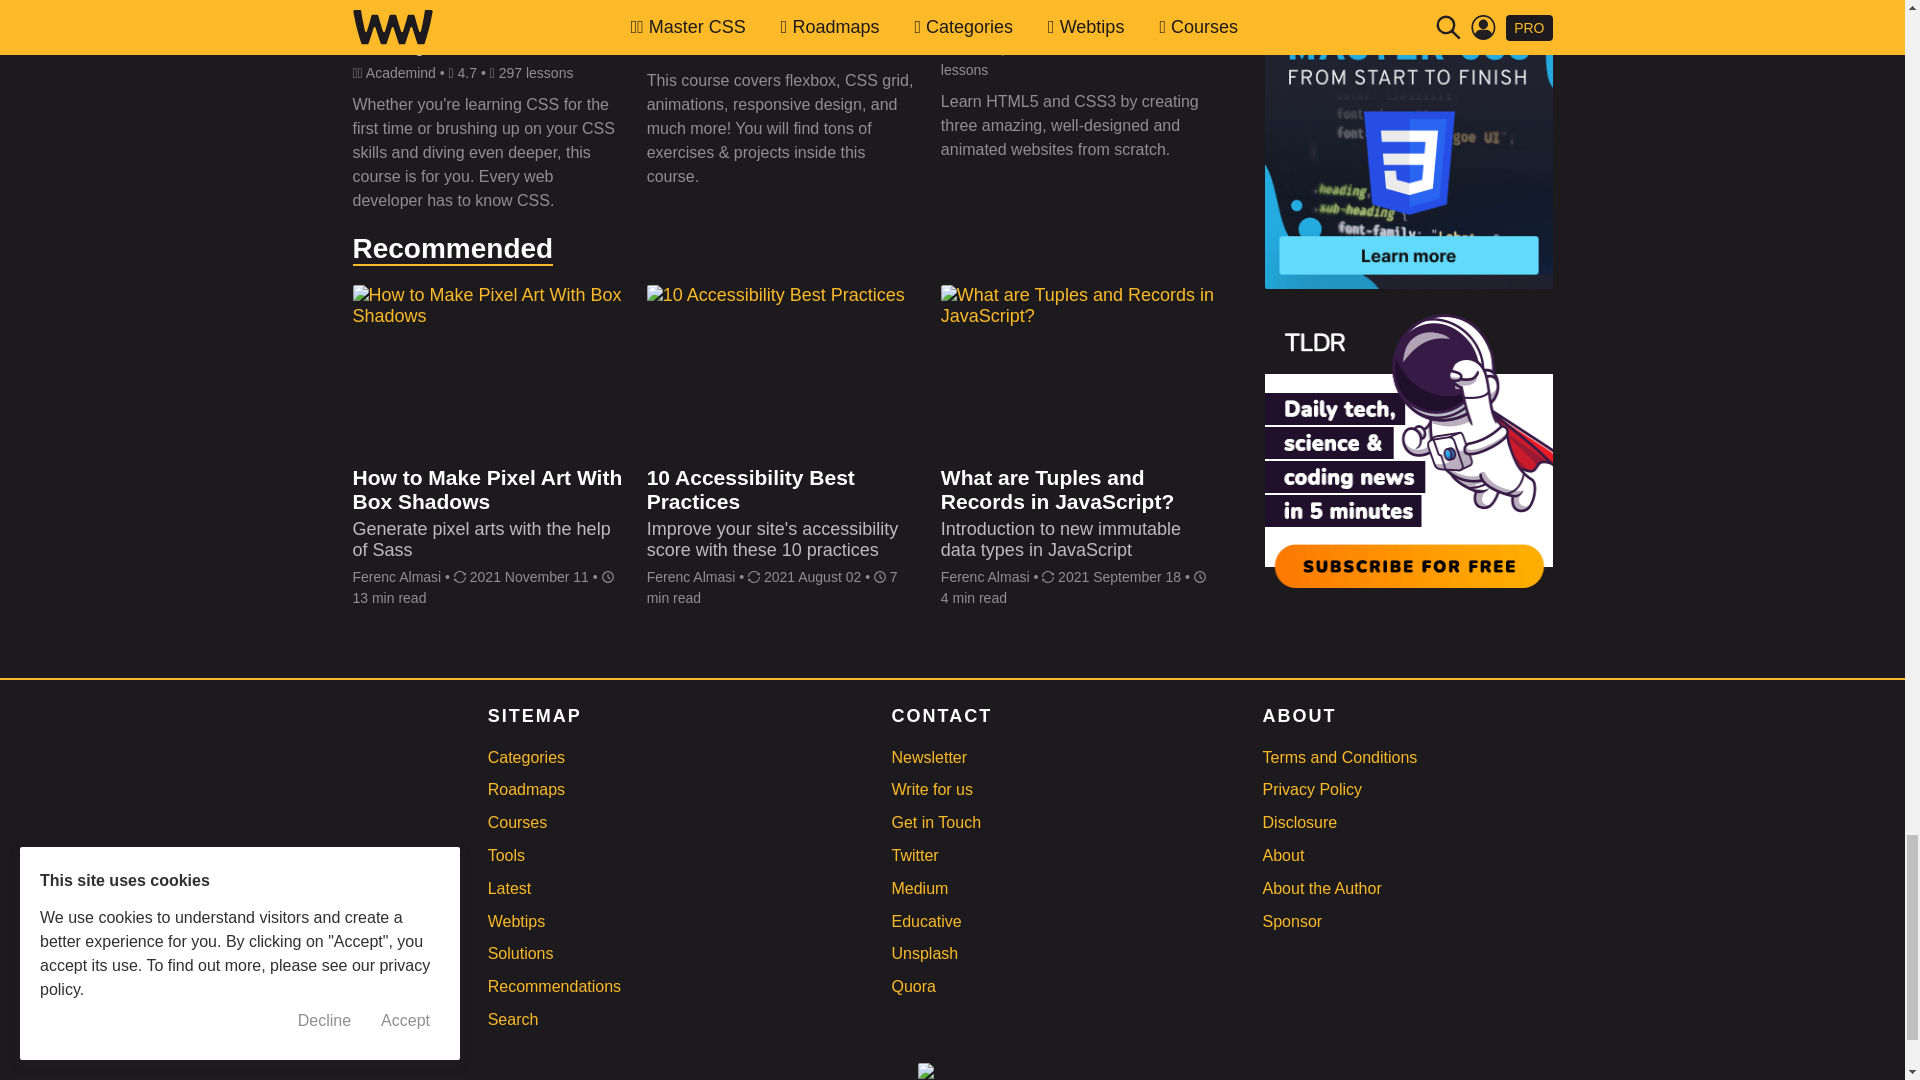 Image resolution: width=1920 pixels, height=1080 pixels. Describe the element at coordinates (506, 855) in the screenshot. I see `Tools` at that location.